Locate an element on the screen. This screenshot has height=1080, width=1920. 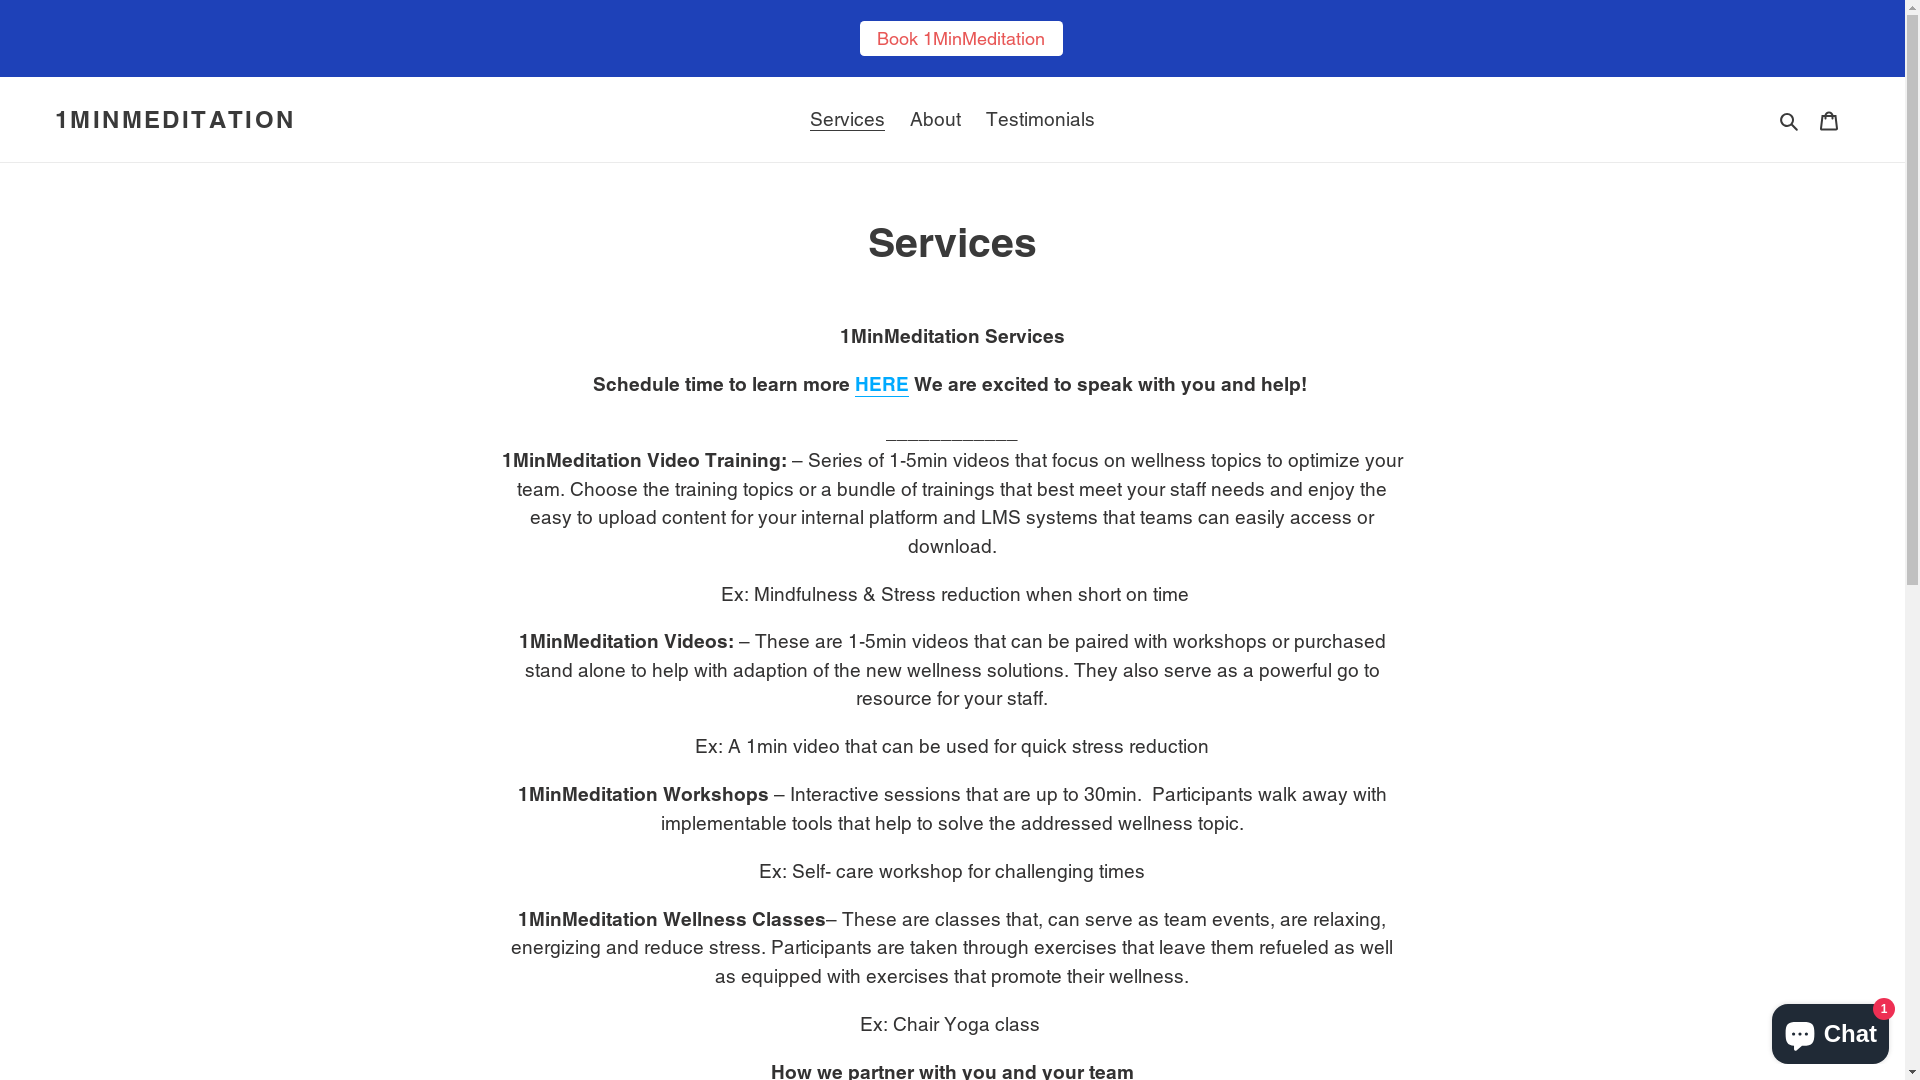
Shopify online store chat is located at coordinates (1830, 1030).